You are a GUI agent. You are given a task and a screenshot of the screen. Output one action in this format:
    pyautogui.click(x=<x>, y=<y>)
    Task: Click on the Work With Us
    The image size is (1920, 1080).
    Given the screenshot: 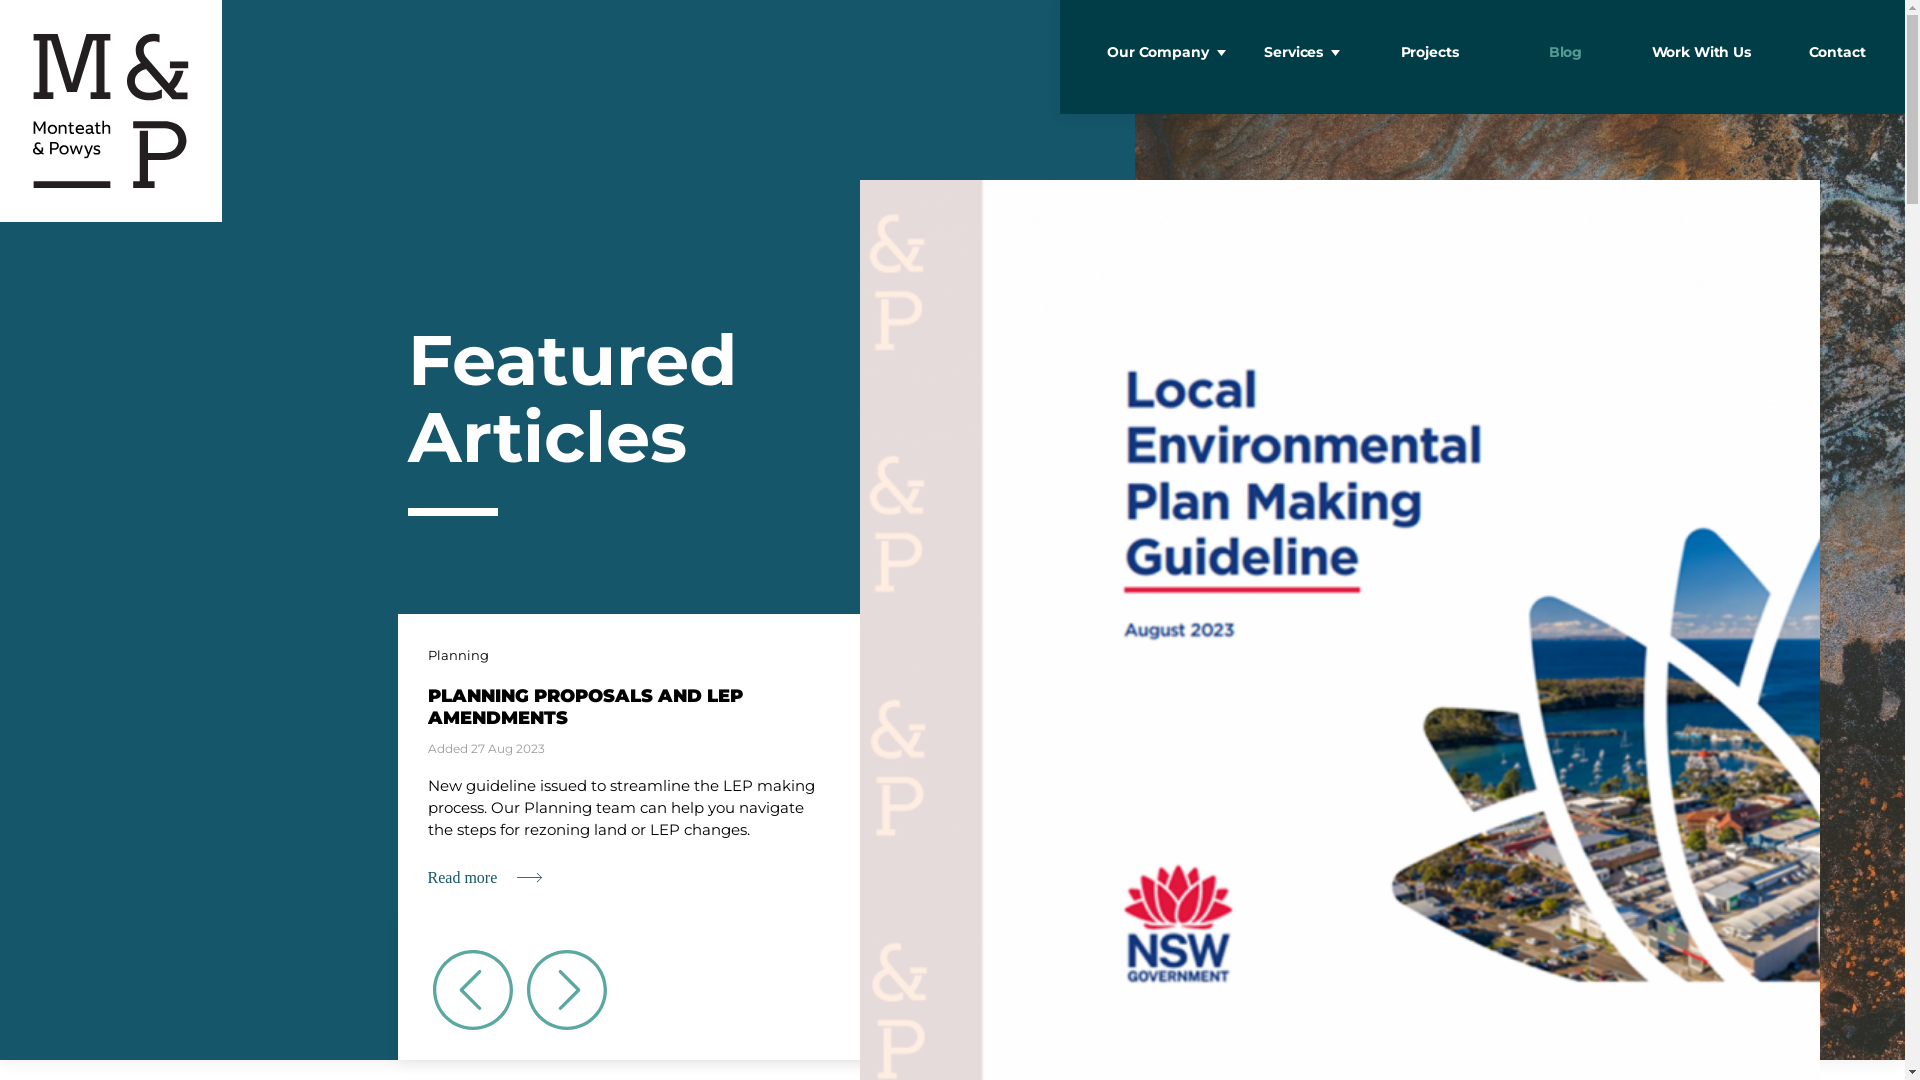 What is the action you would take?
    pyautogui.click(x=1701, y=57)
    